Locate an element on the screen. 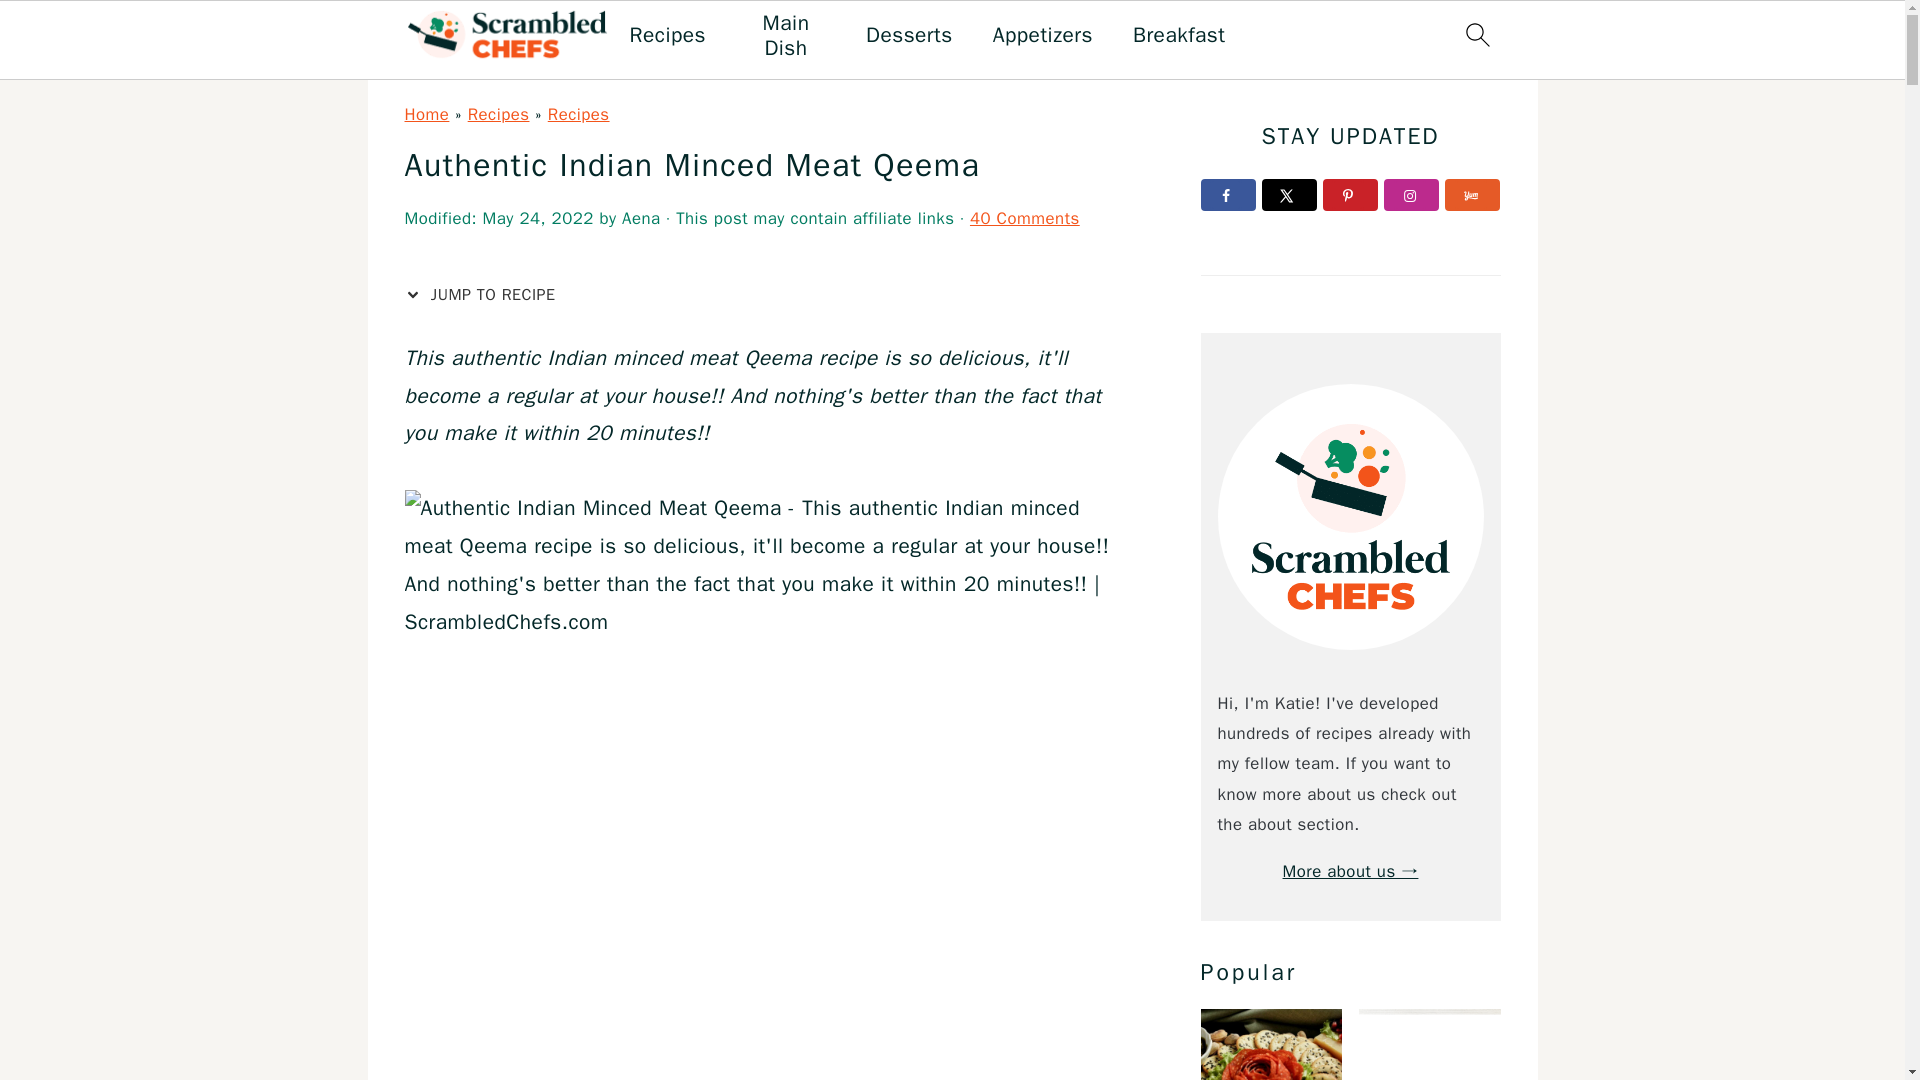 Image resolution: width=1920 pixels, height=1080 pixels. Main Dish is located at coordinates (786, 35).